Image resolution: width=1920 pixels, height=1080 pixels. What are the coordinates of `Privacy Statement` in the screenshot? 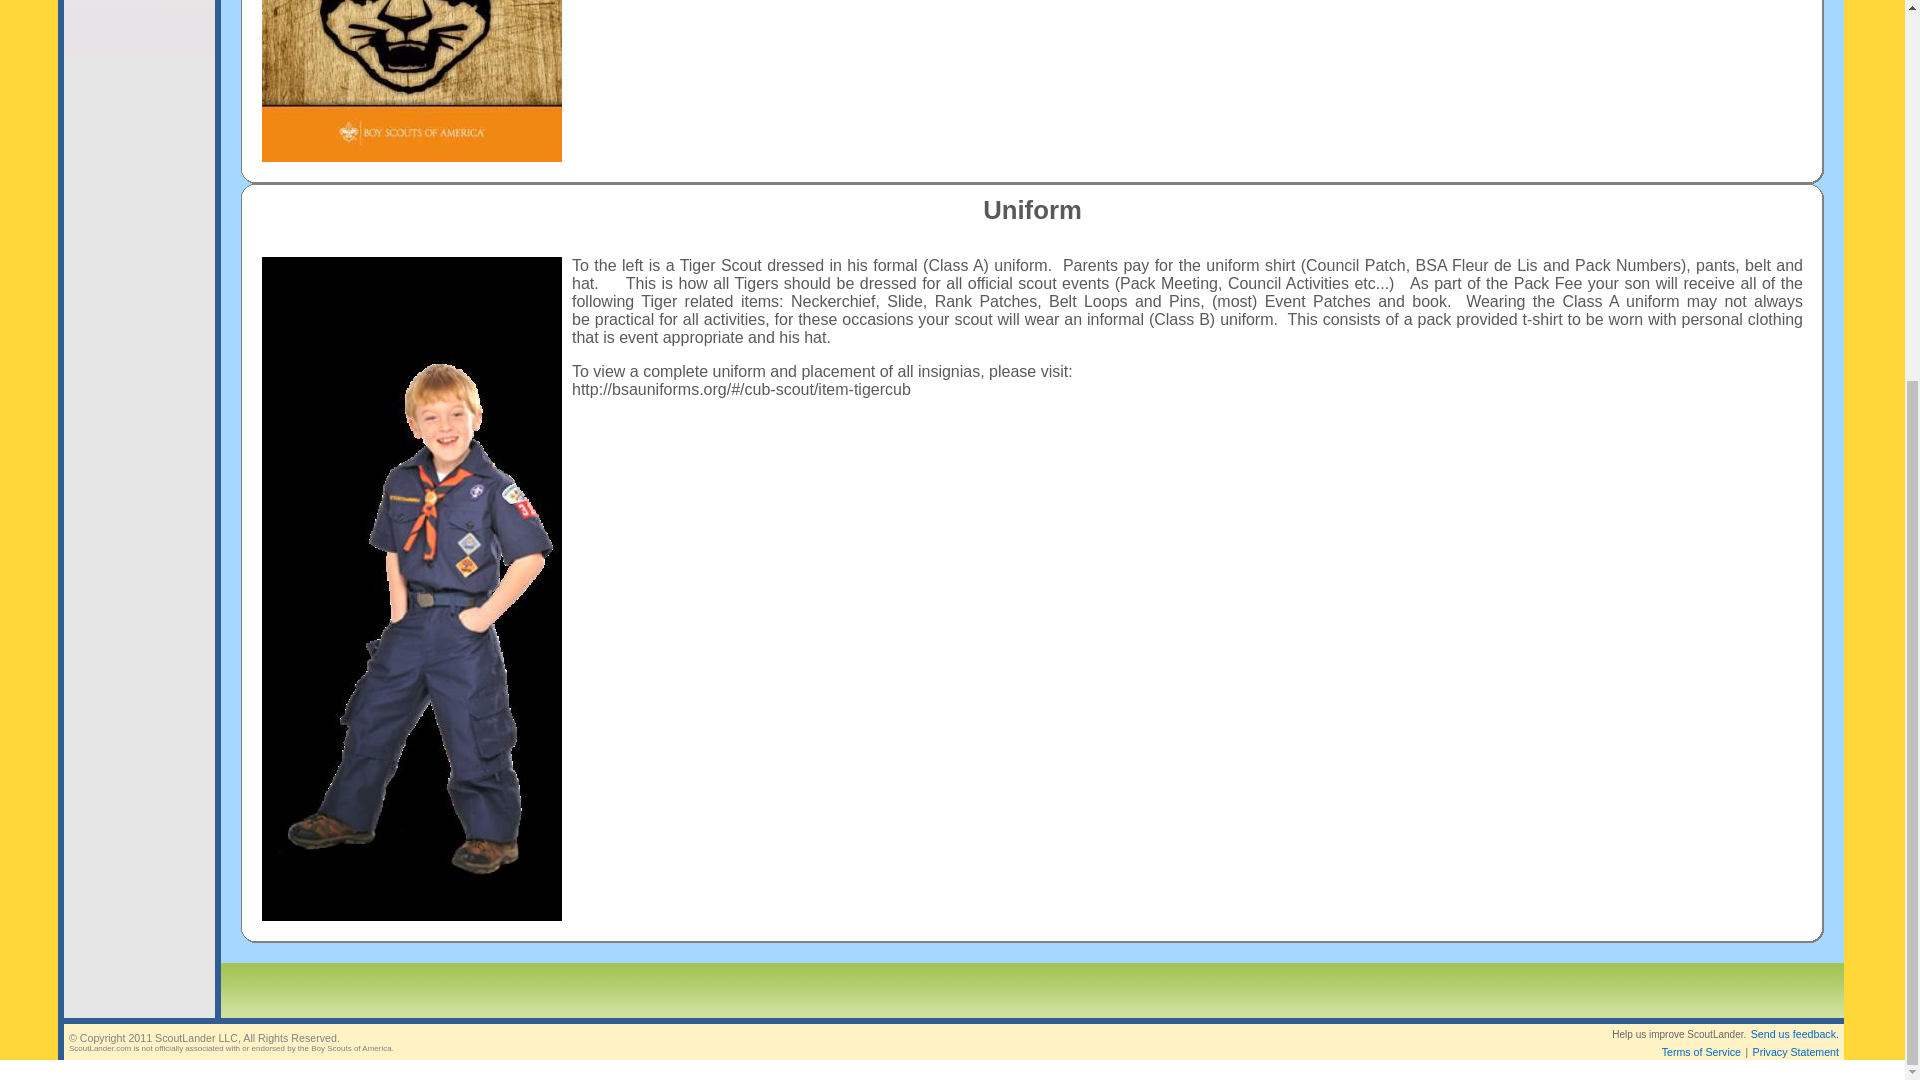 It's located at (1796, 1052).